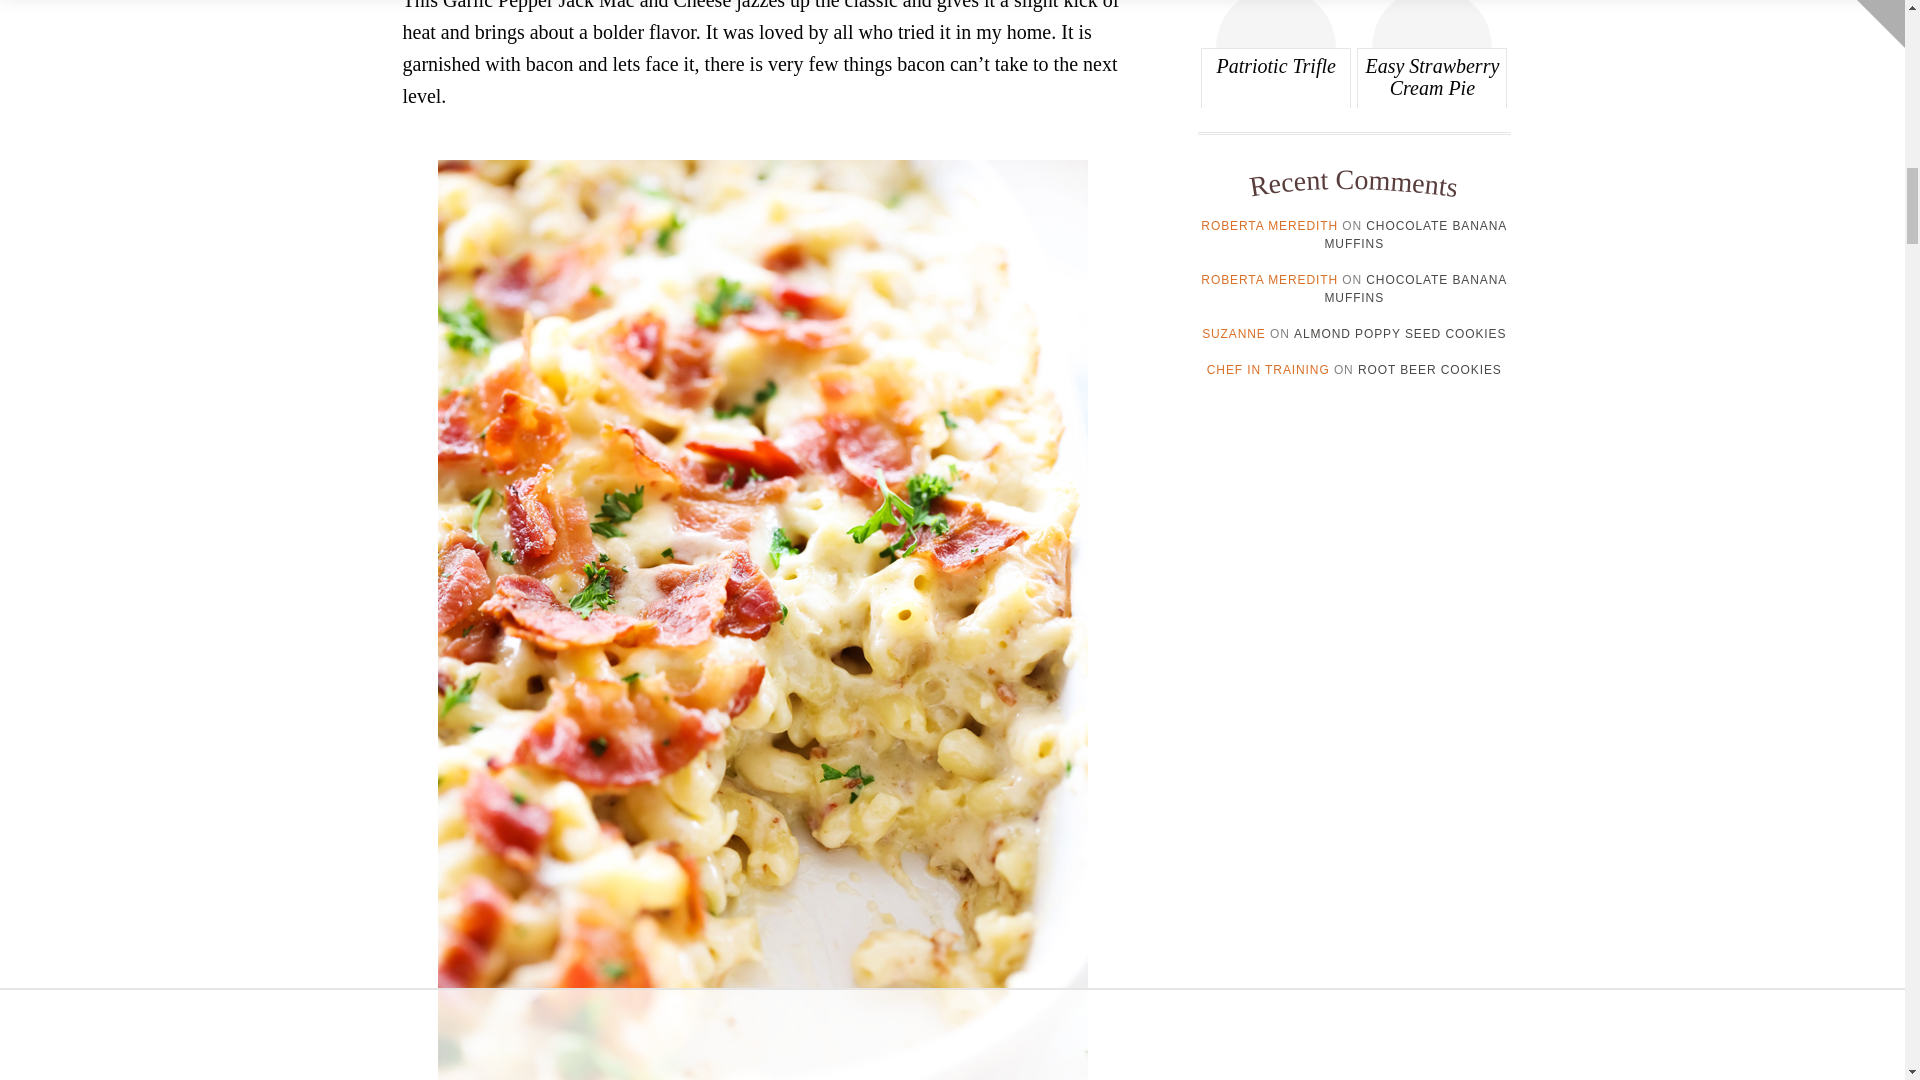  I want to click on Recent Comments, so click(1353, 178).